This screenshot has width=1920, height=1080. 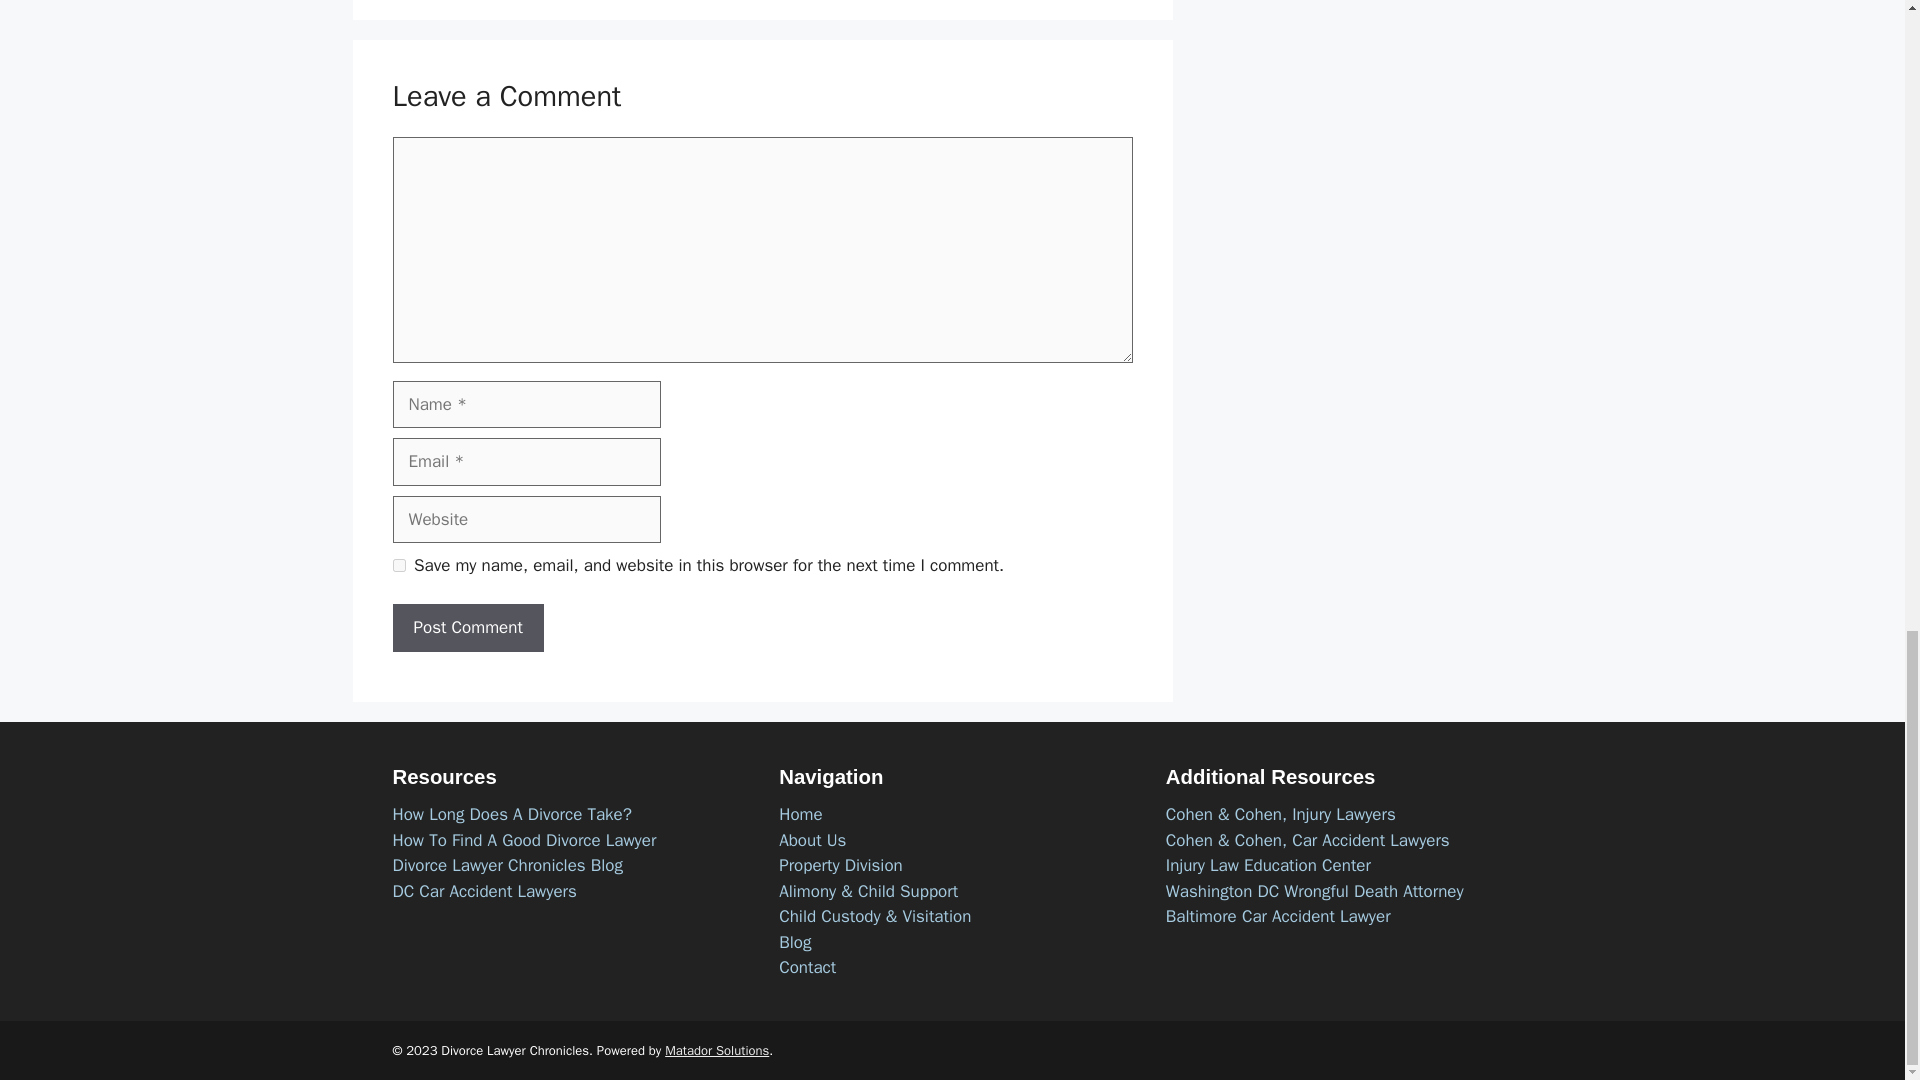 What do you see at coordinates (840, 865) in the screenshot?
I see `Property Division` at bounding box center [840, 865].